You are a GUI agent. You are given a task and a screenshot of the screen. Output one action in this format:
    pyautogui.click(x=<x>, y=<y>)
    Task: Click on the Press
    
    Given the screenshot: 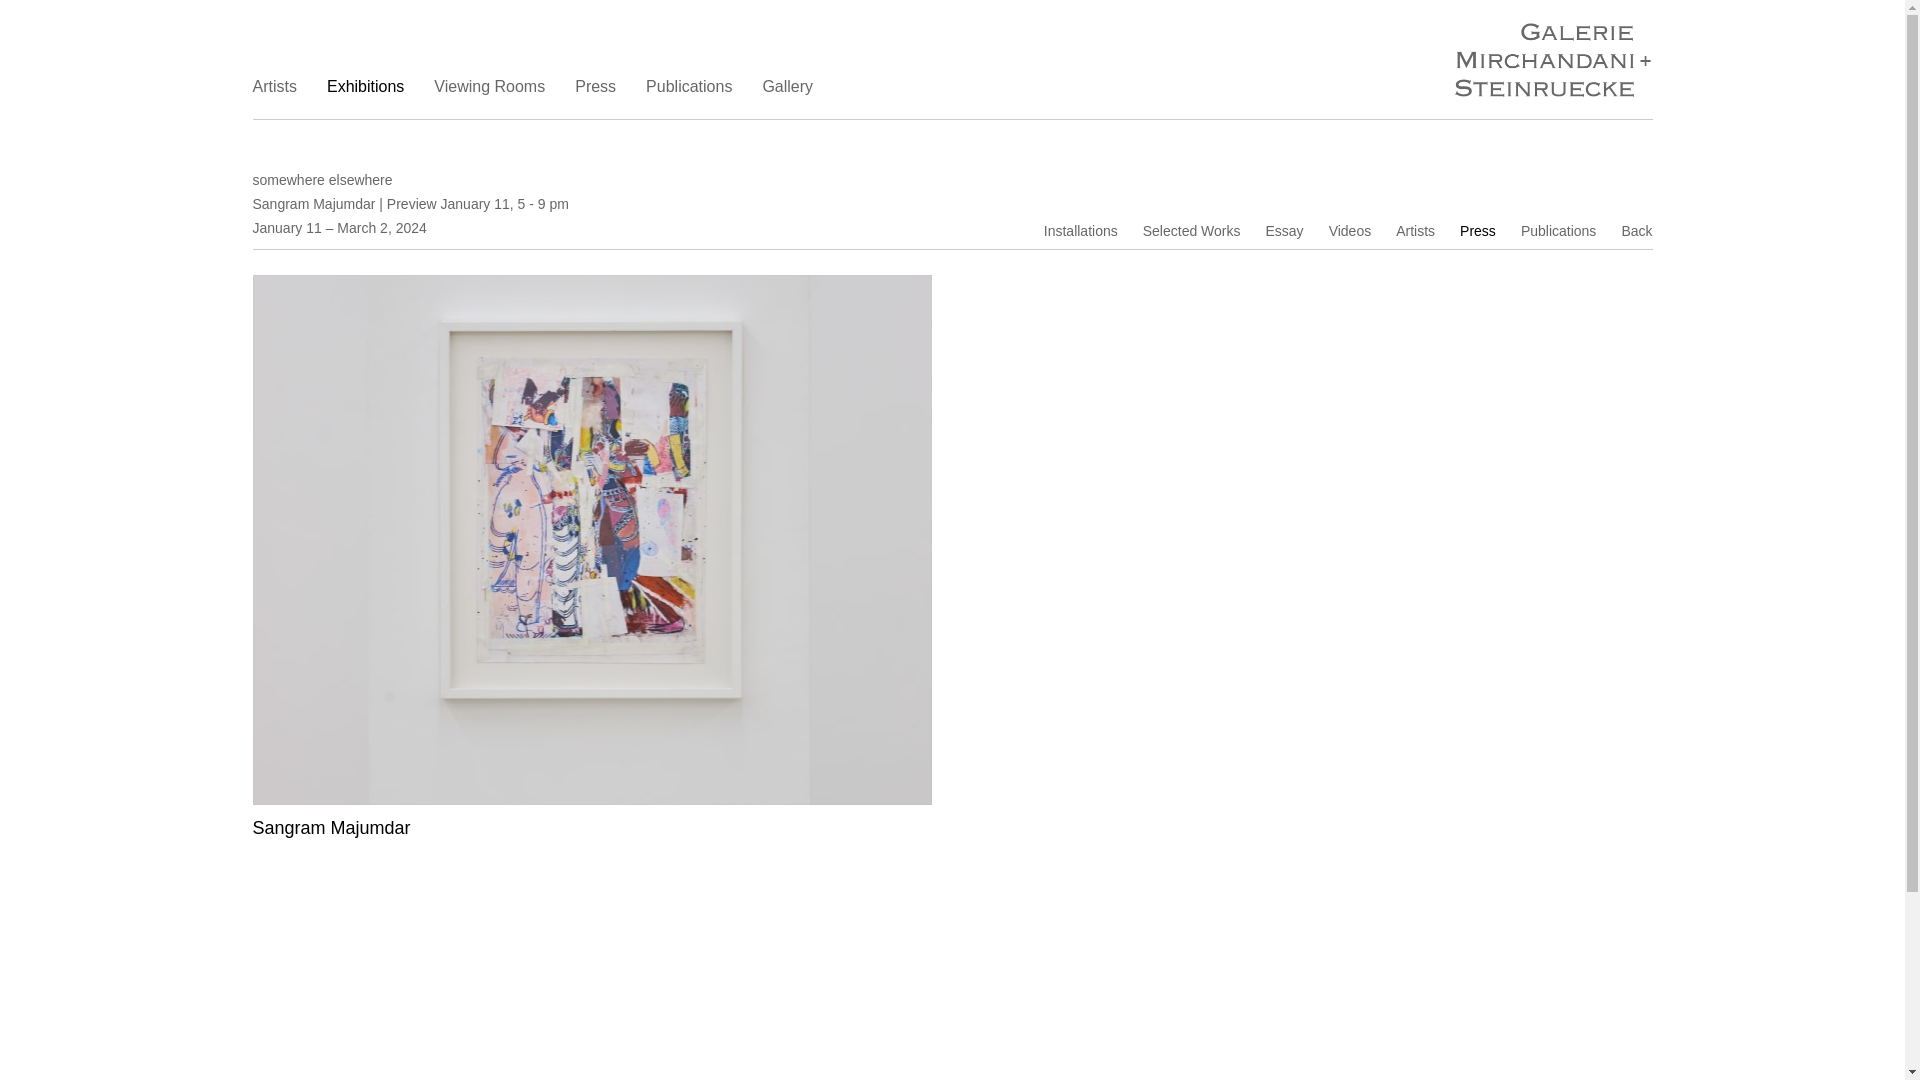 What is the action you would take?
    pyautogui.click(x=1477, y=230)
    